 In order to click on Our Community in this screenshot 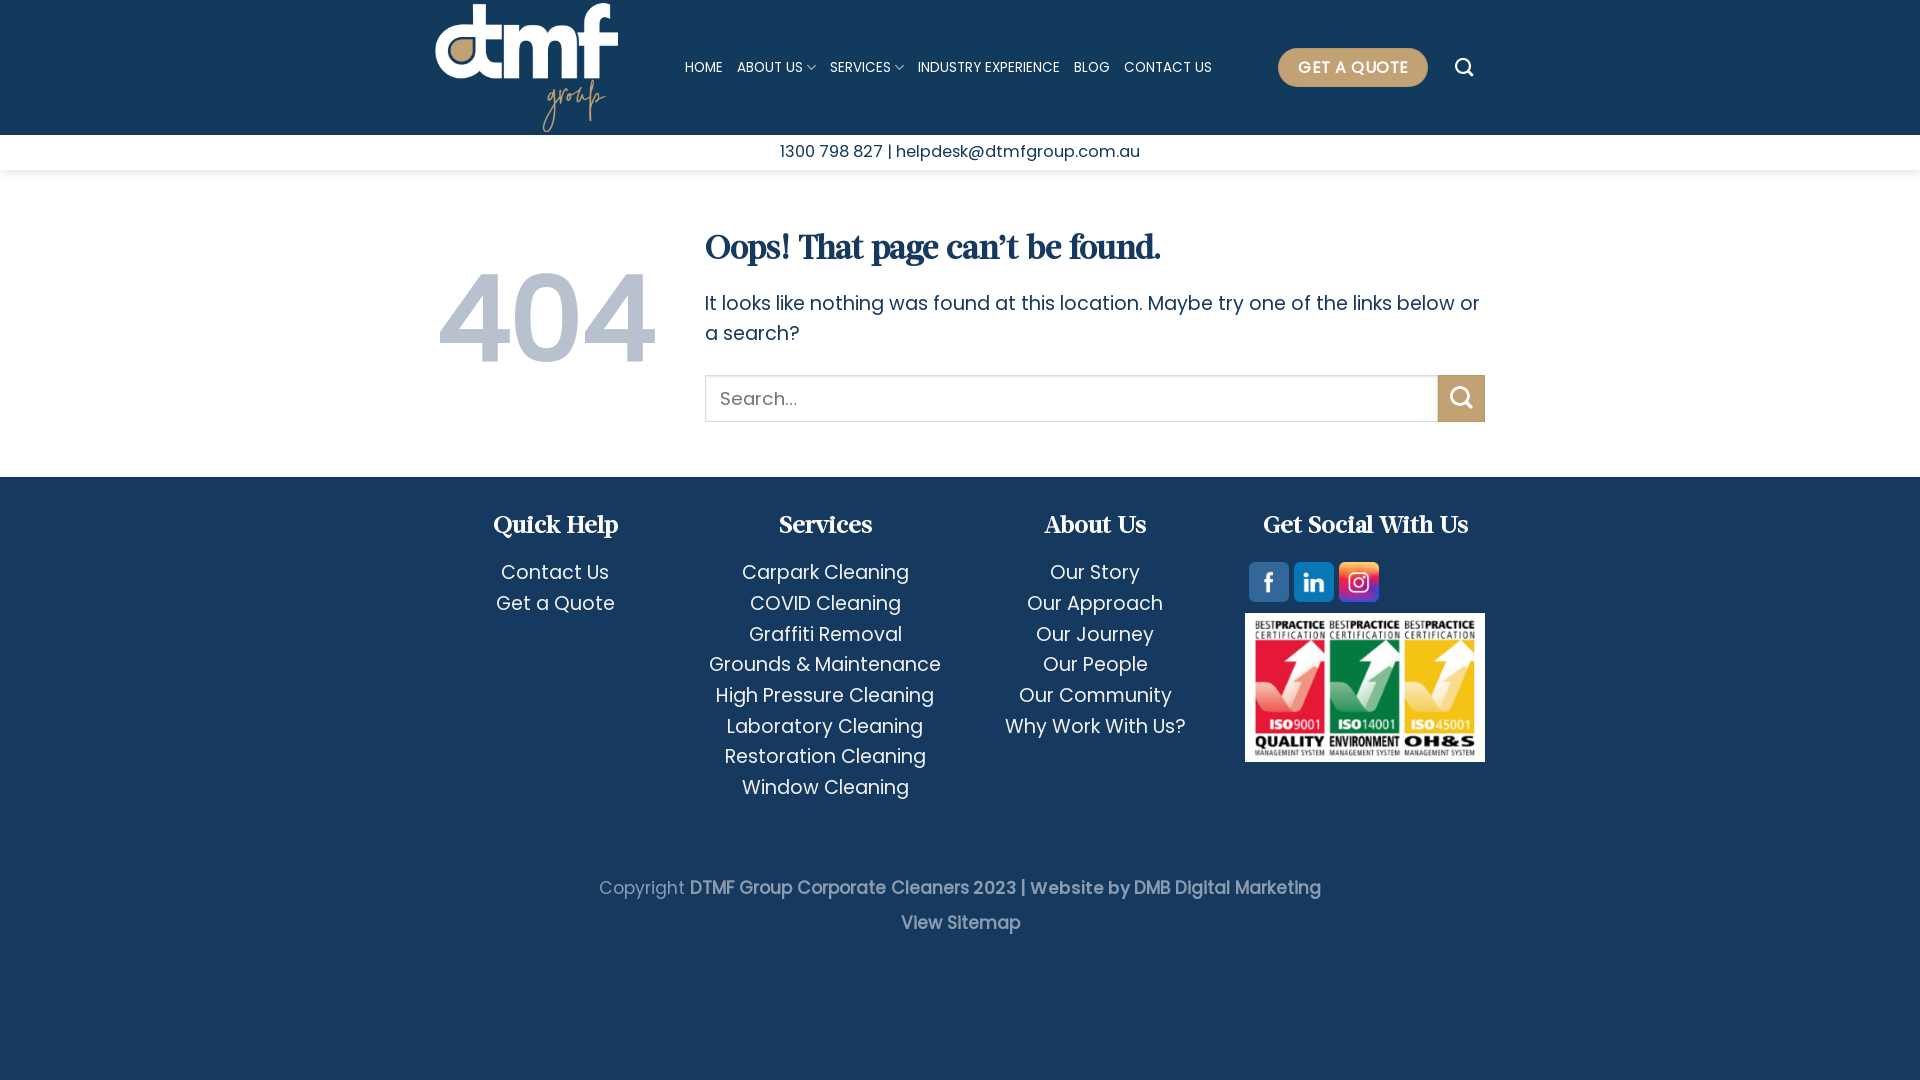, I will do `click(1094, 696)`.